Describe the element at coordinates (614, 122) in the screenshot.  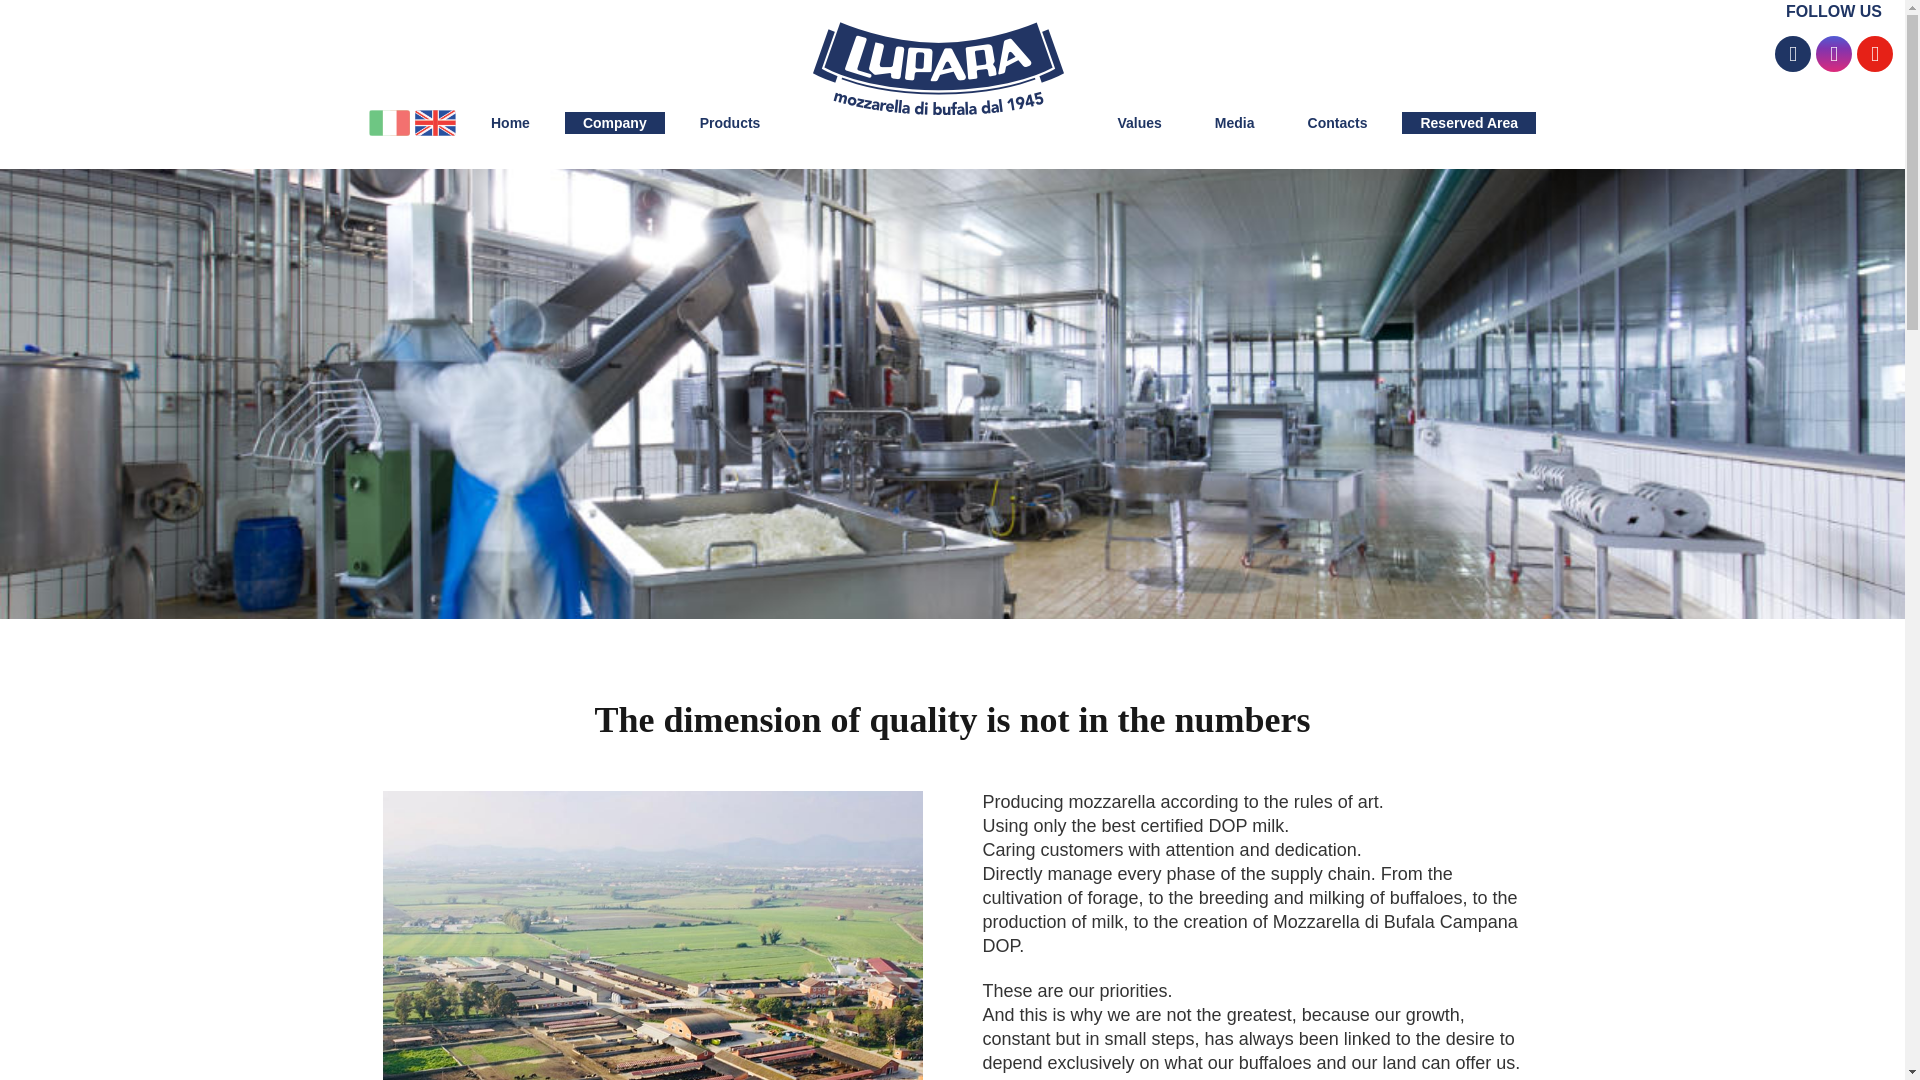
I see `Company` at that location.